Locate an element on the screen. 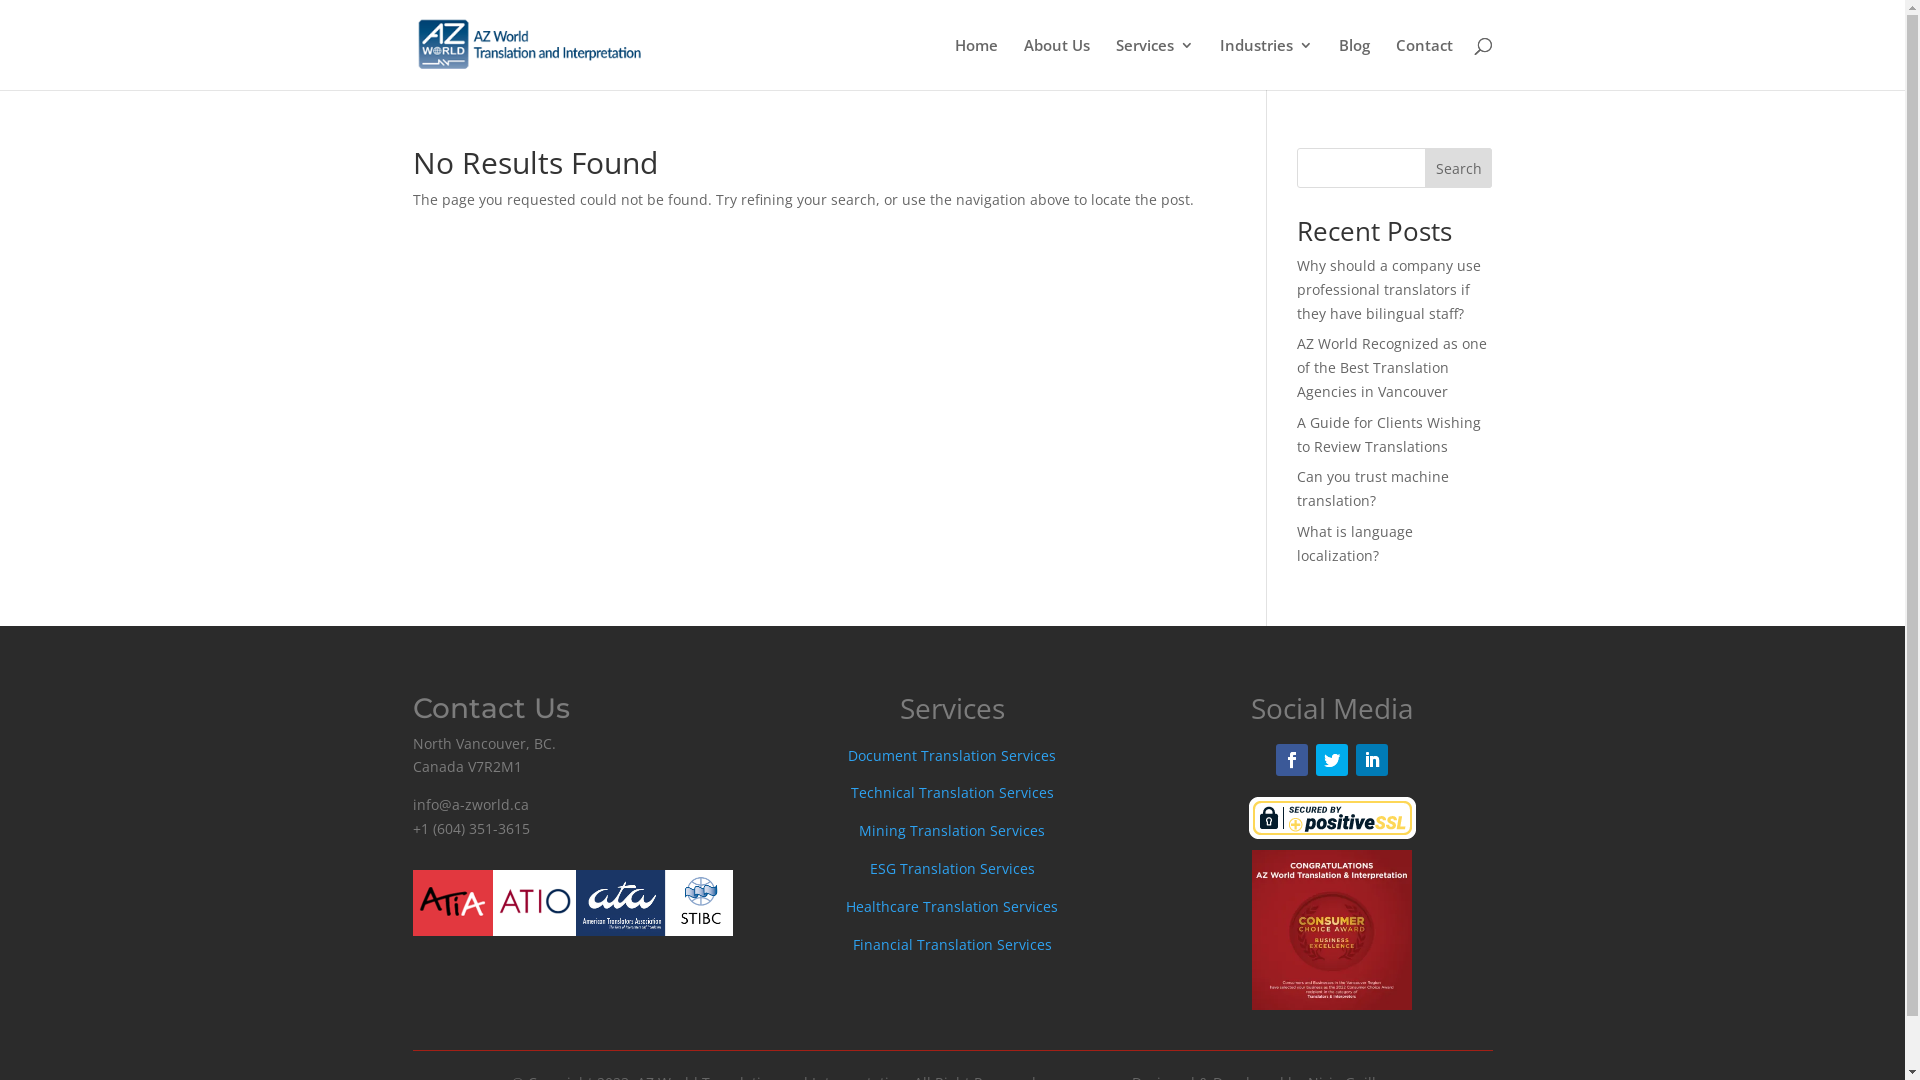 The image size is (1920, 1080). Contact is located at coordinates (1424, 64).